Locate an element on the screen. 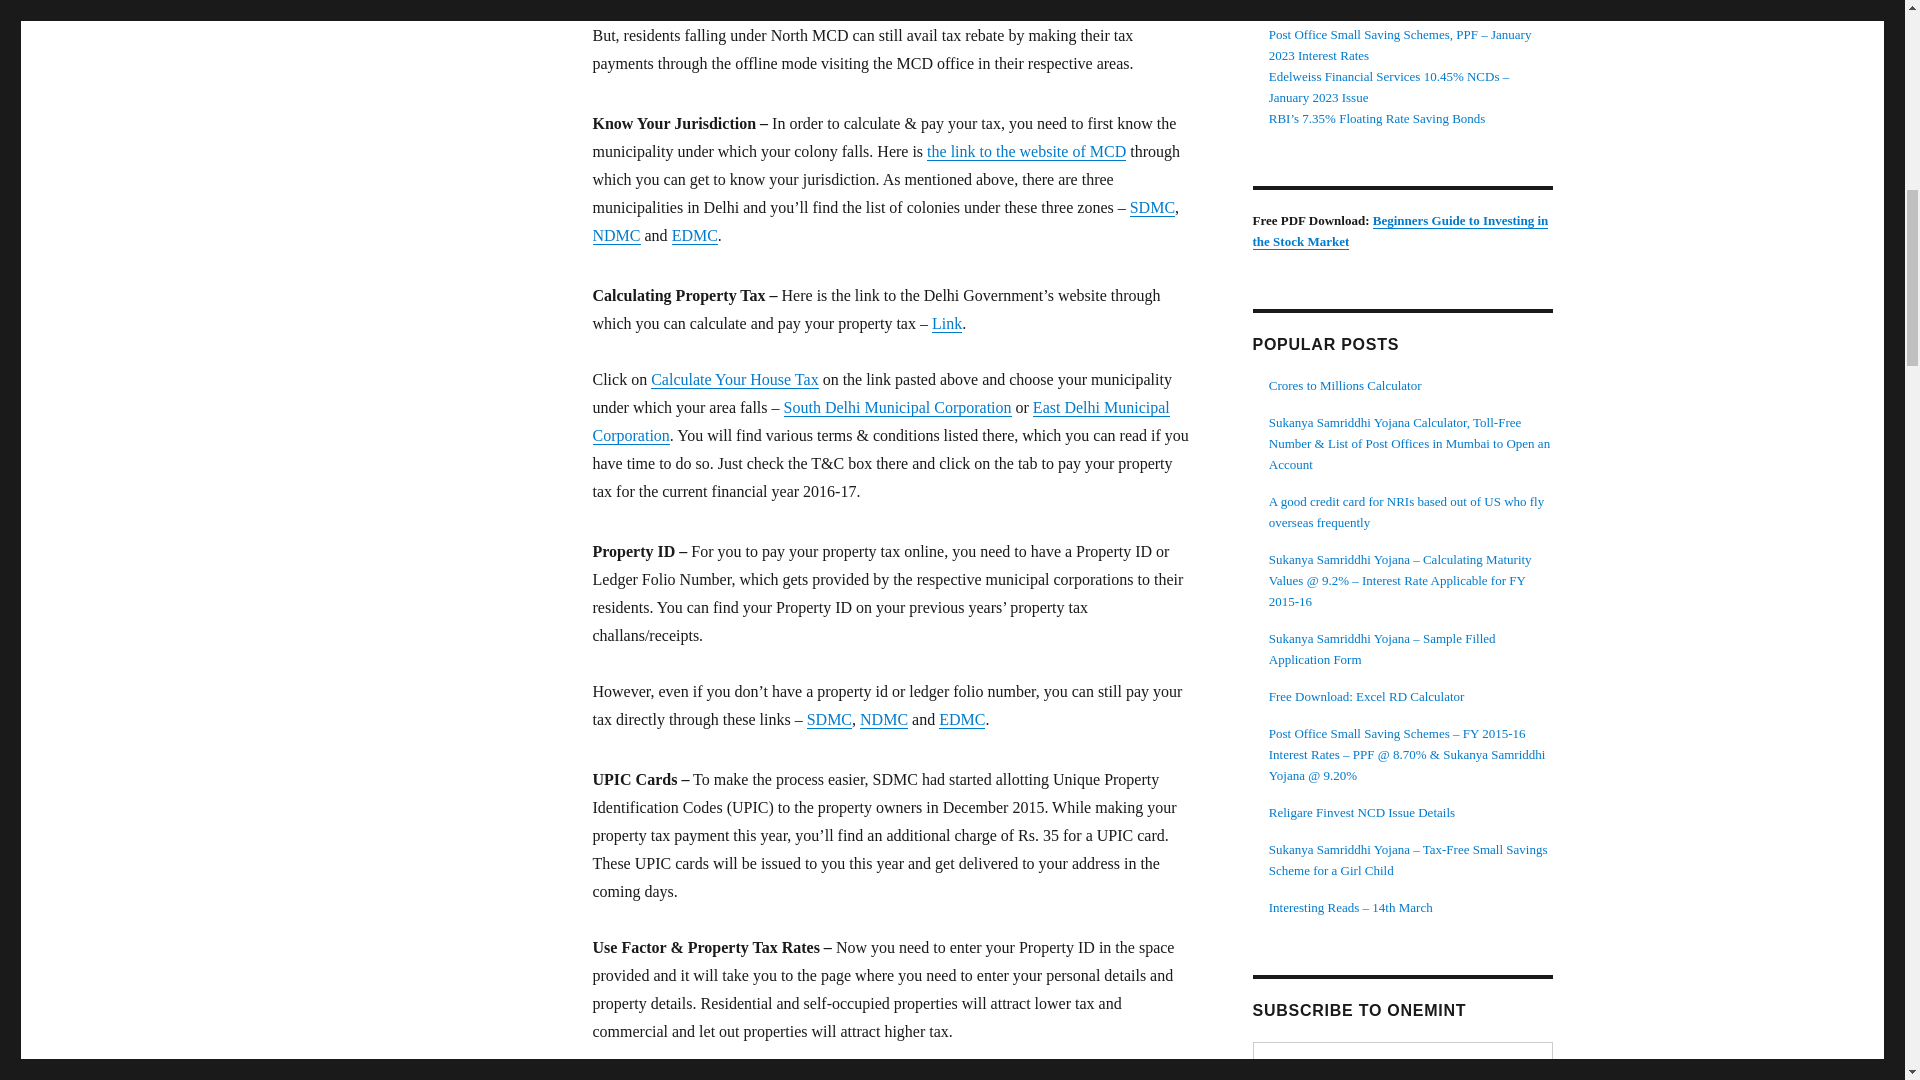 This screenshot has width=1920, height=1080. East Delhi Municipal Corporation is located at coordinates (880, 420).